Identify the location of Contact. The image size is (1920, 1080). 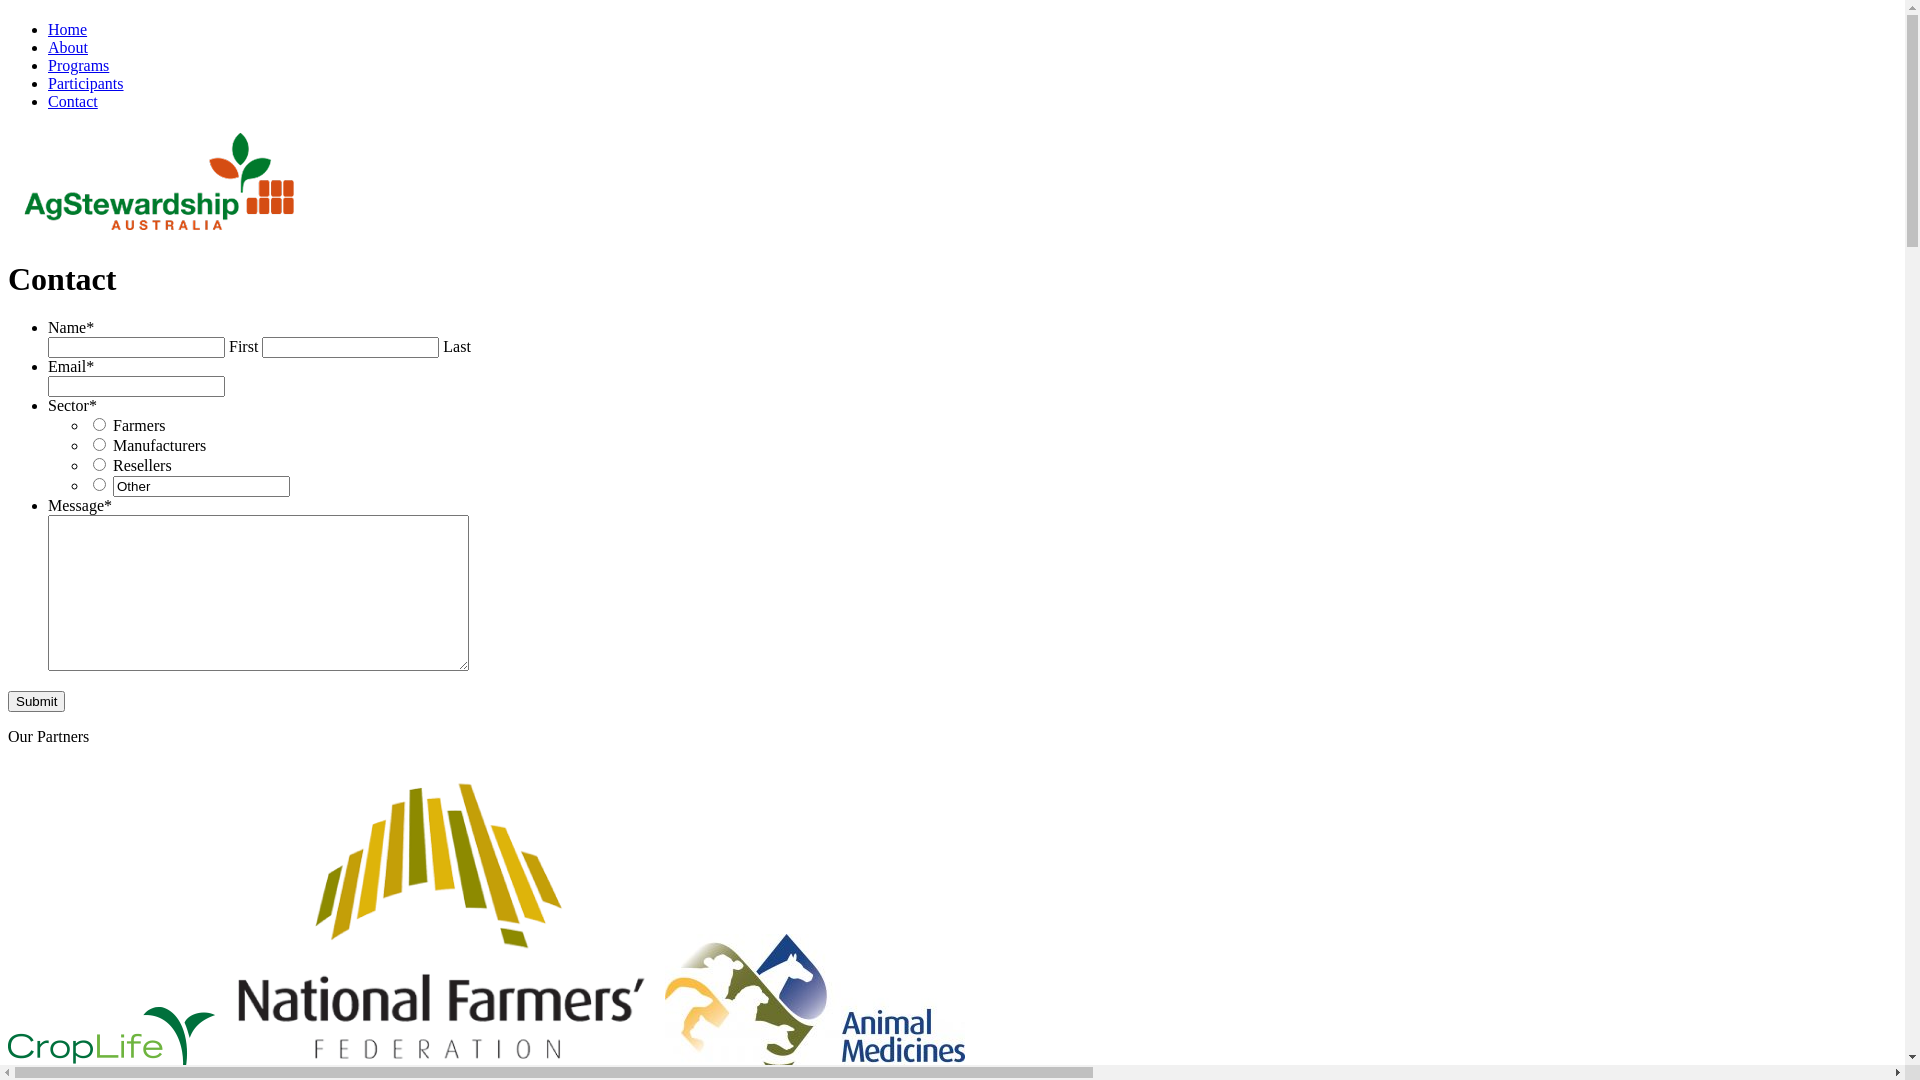
(73, 102).